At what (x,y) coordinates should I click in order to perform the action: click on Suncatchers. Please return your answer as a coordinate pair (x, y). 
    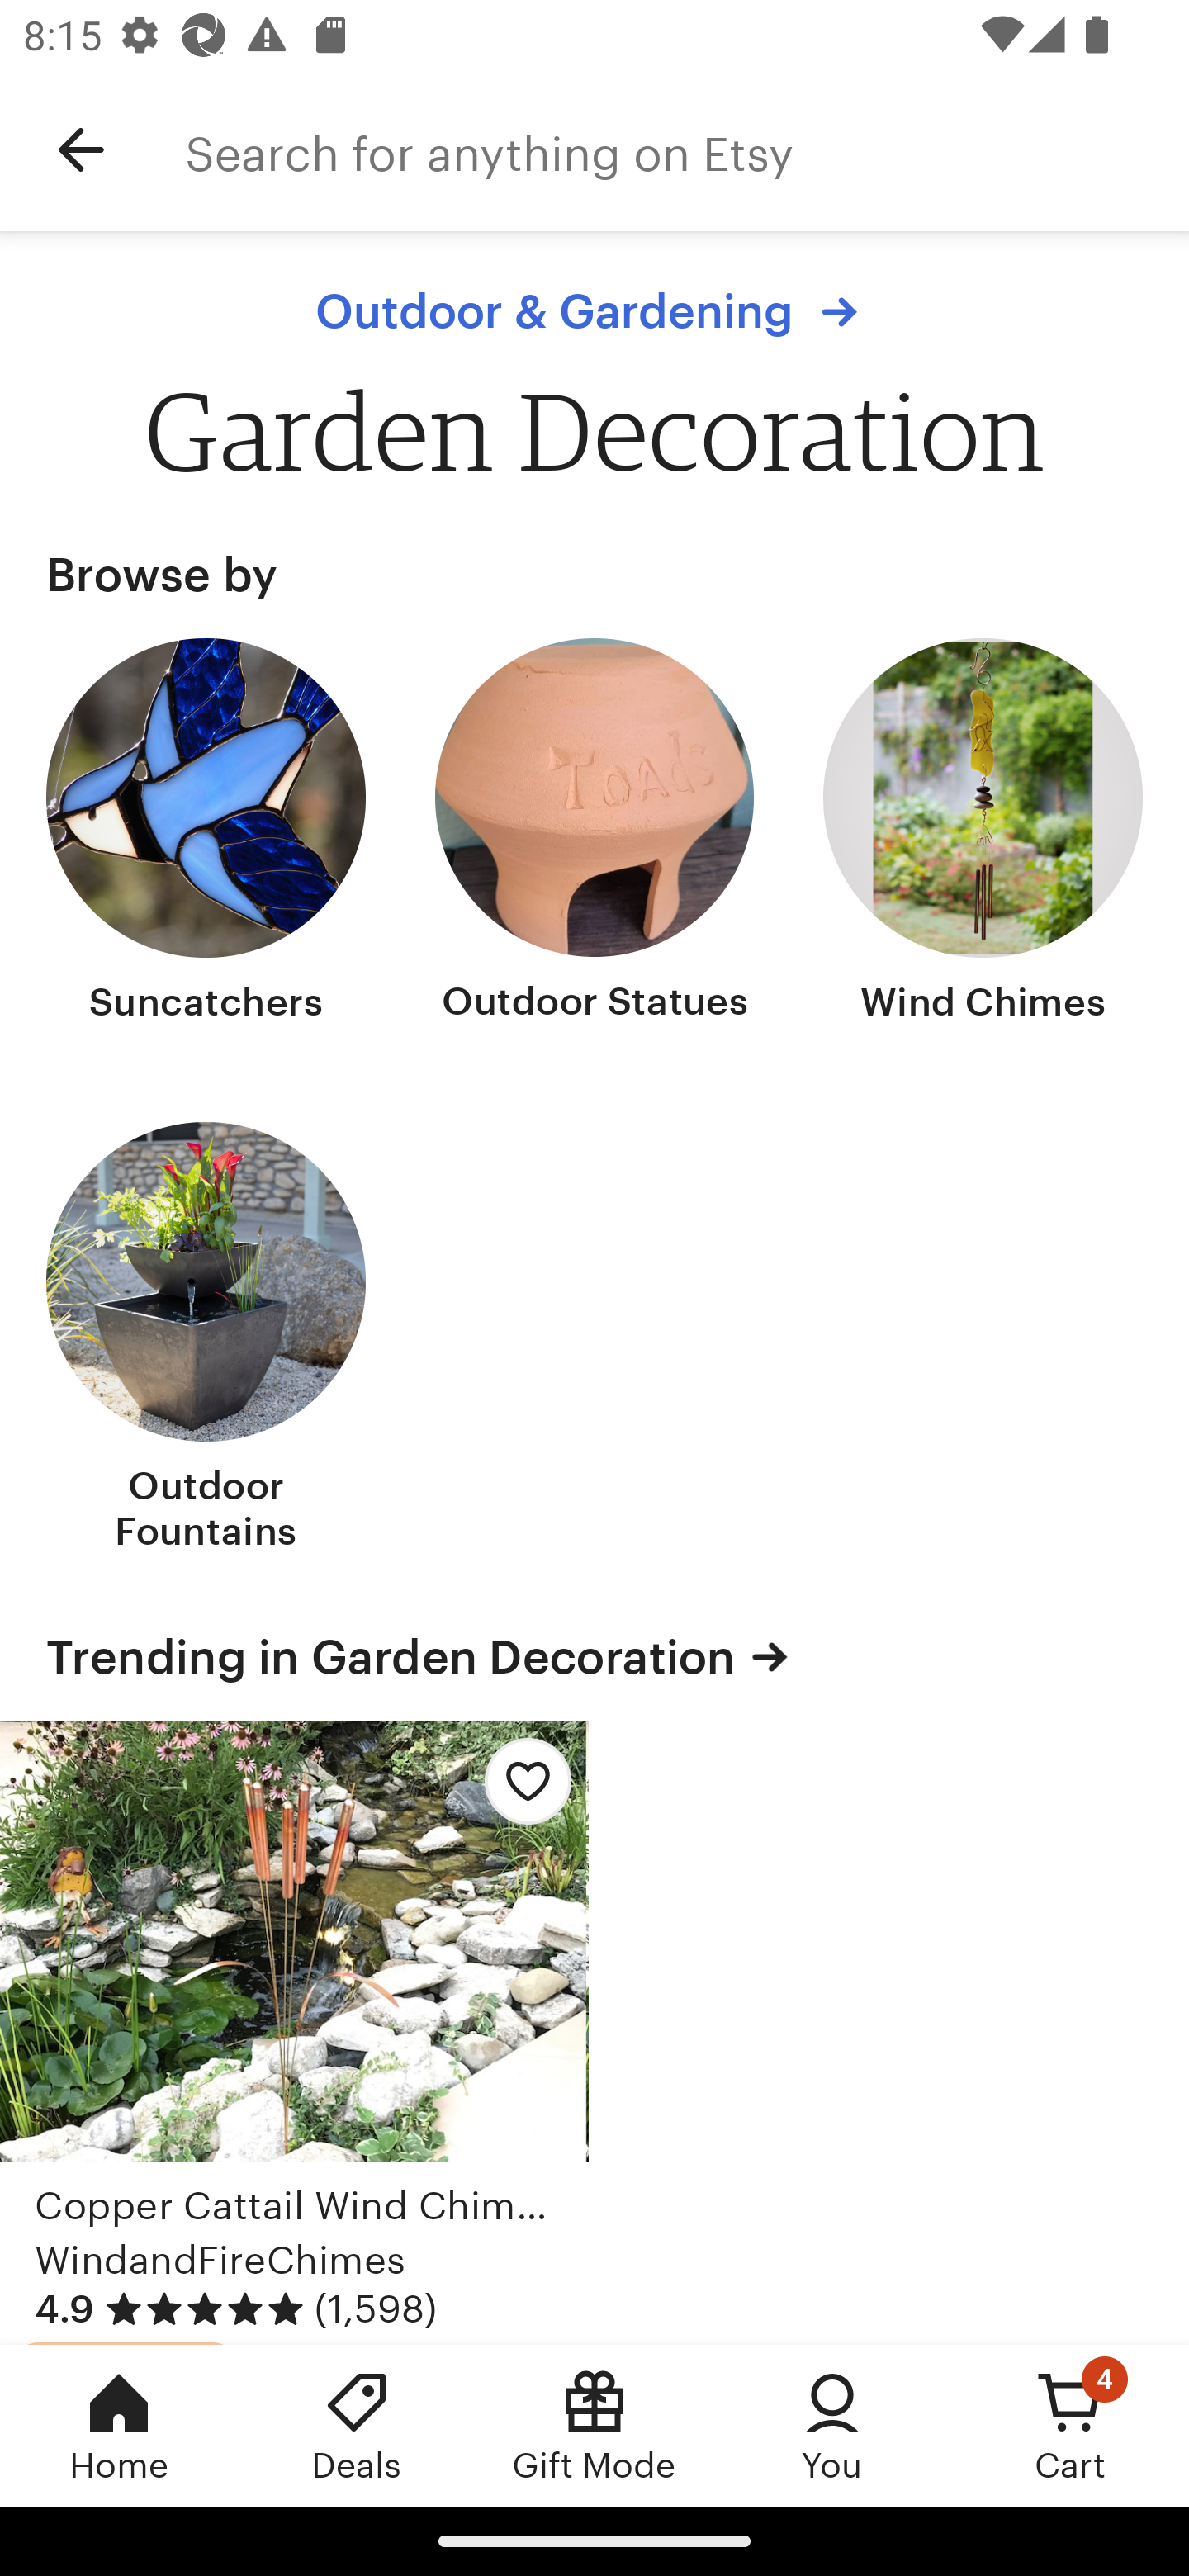
    Looking at the image, I should click on (206, 834).